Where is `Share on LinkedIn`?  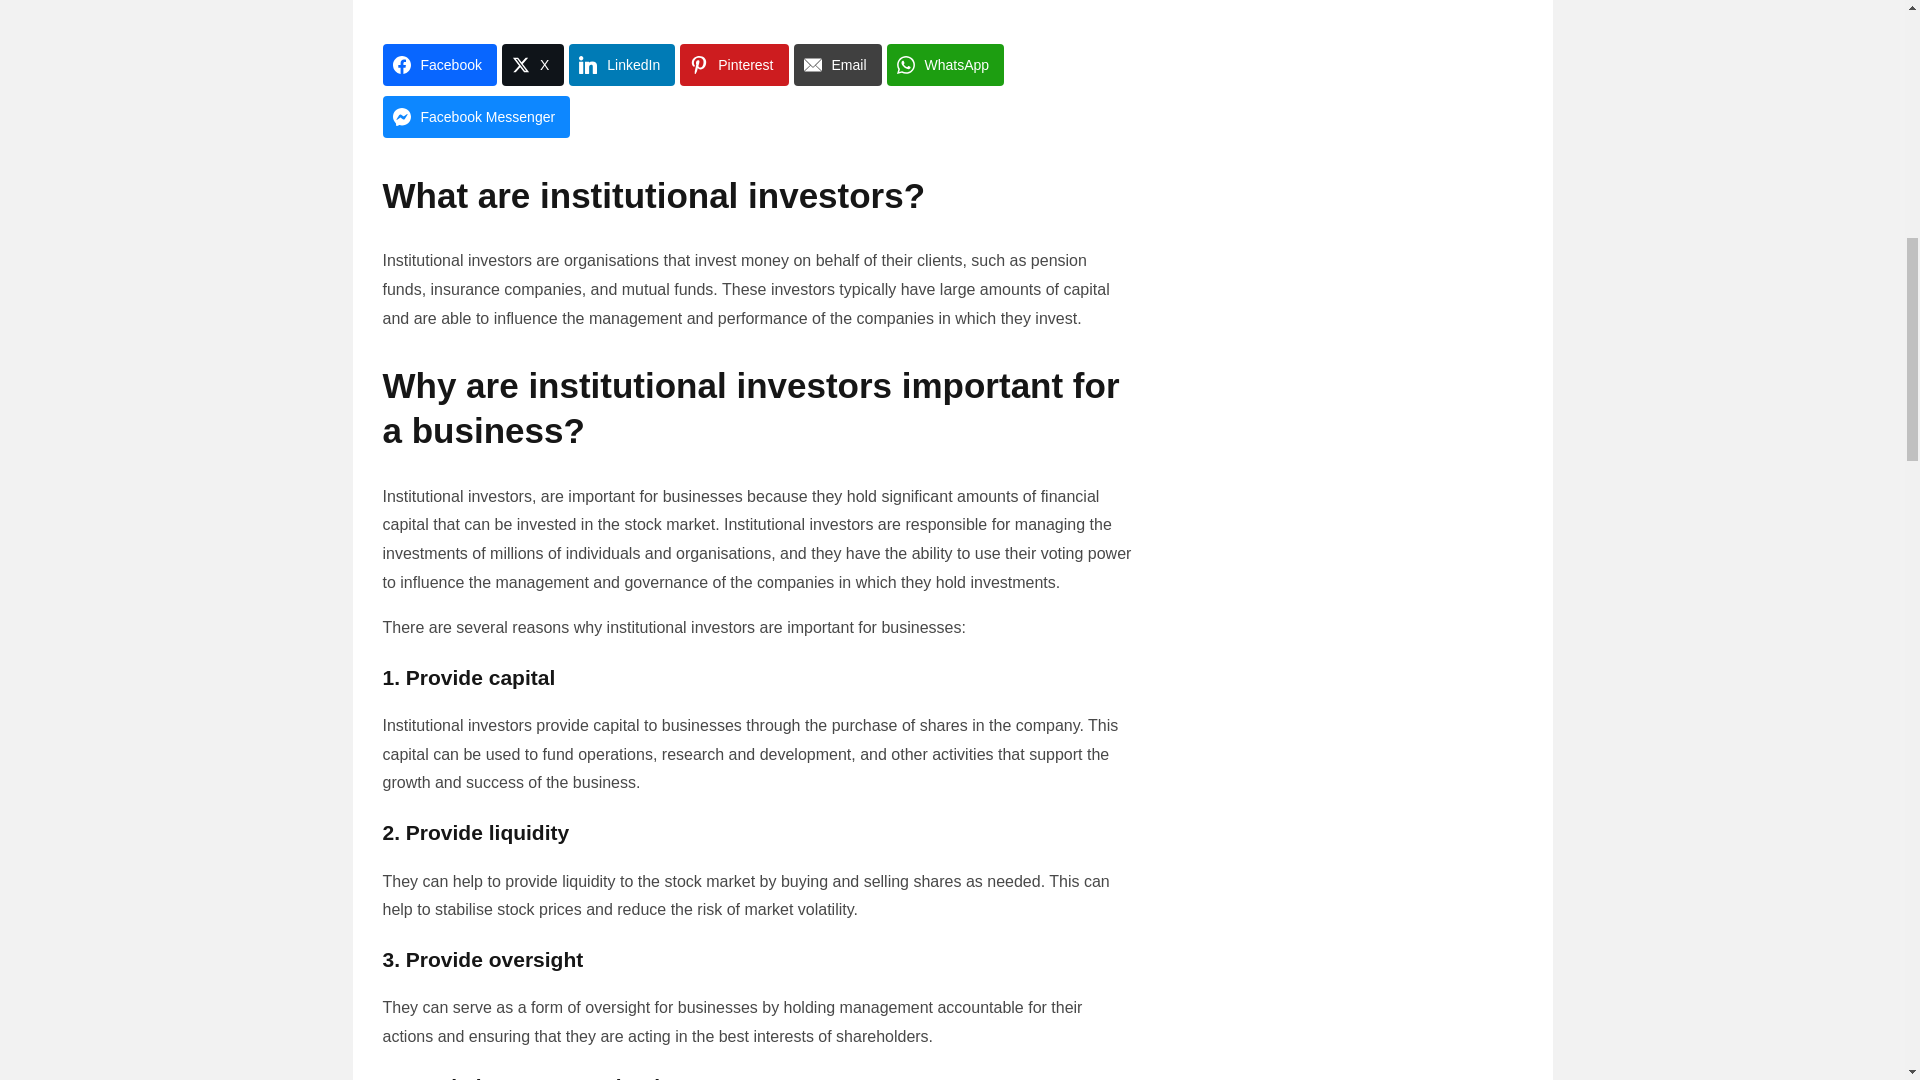 Share on LinkedIn is located at coordinates (622, 65).